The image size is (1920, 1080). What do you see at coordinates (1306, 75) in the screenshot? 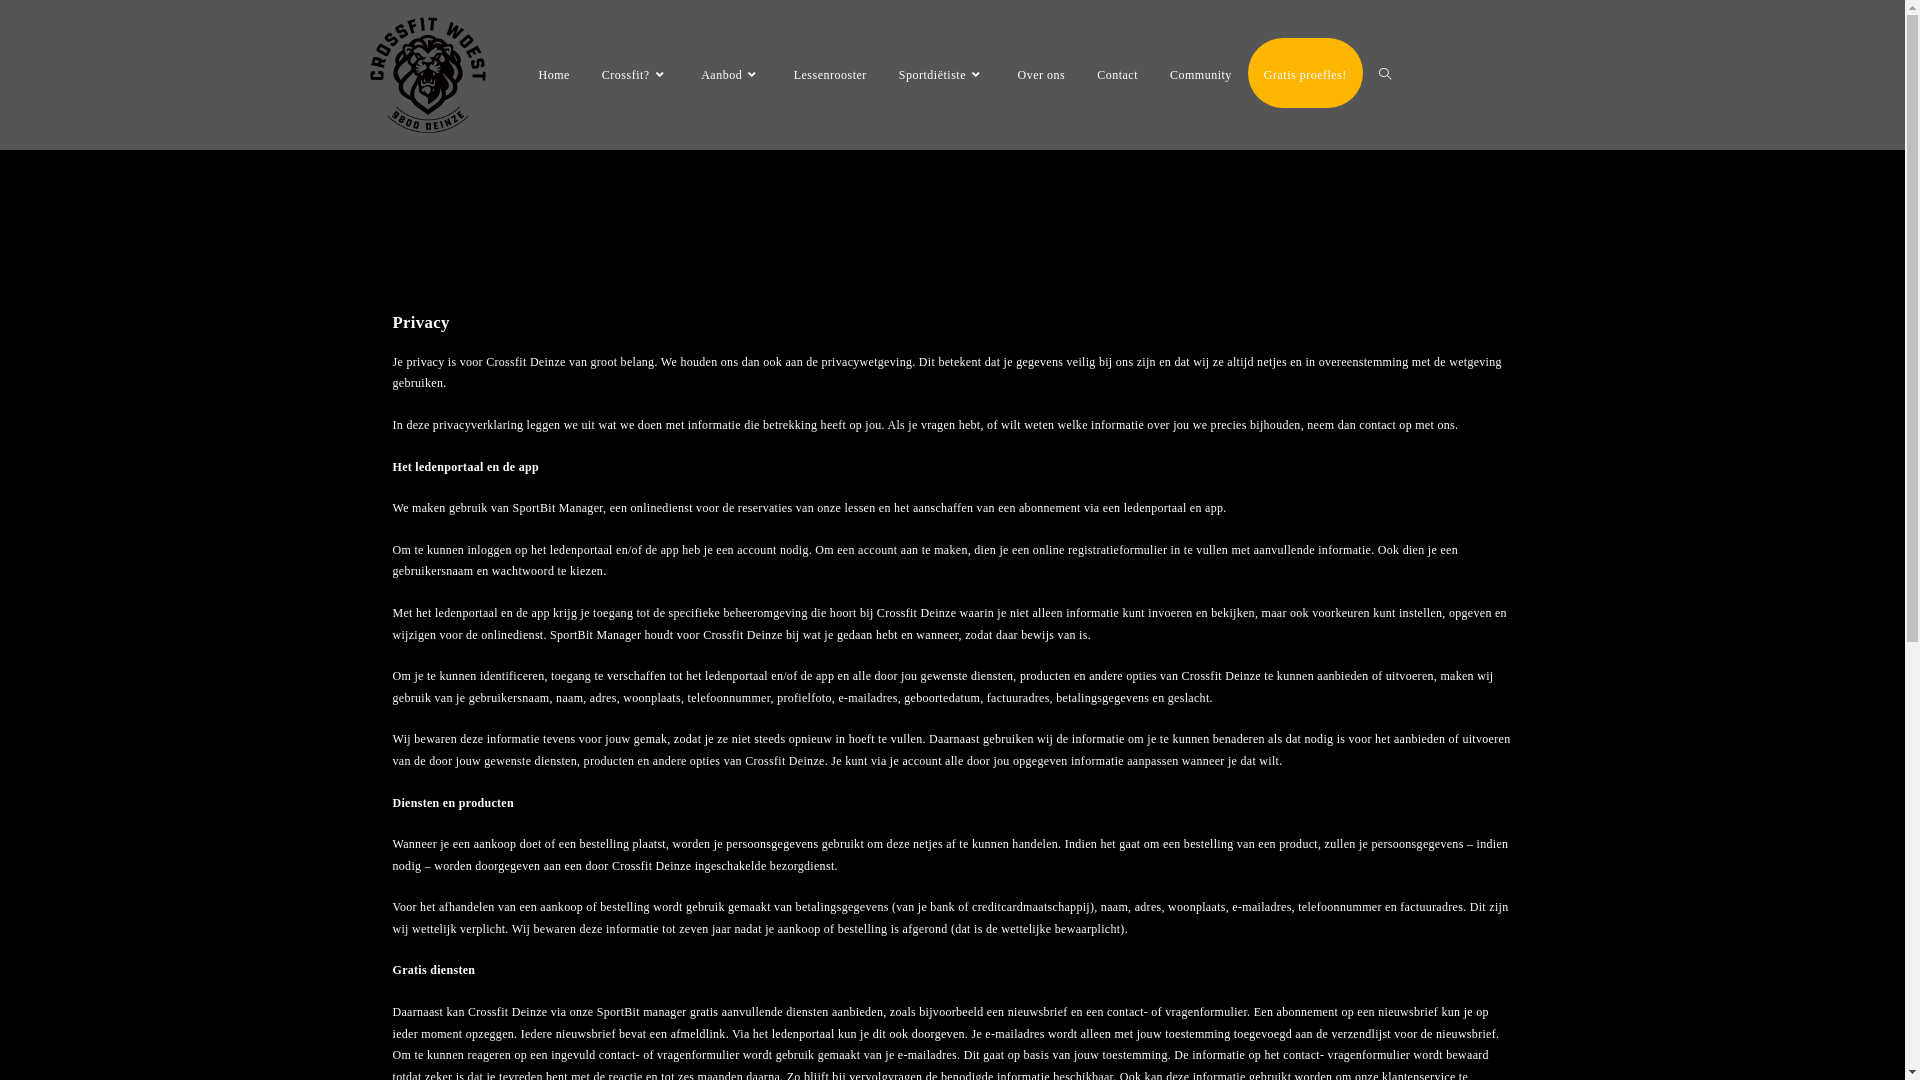
I see `Gratis proefles!` at bounding box center [1306, 75].